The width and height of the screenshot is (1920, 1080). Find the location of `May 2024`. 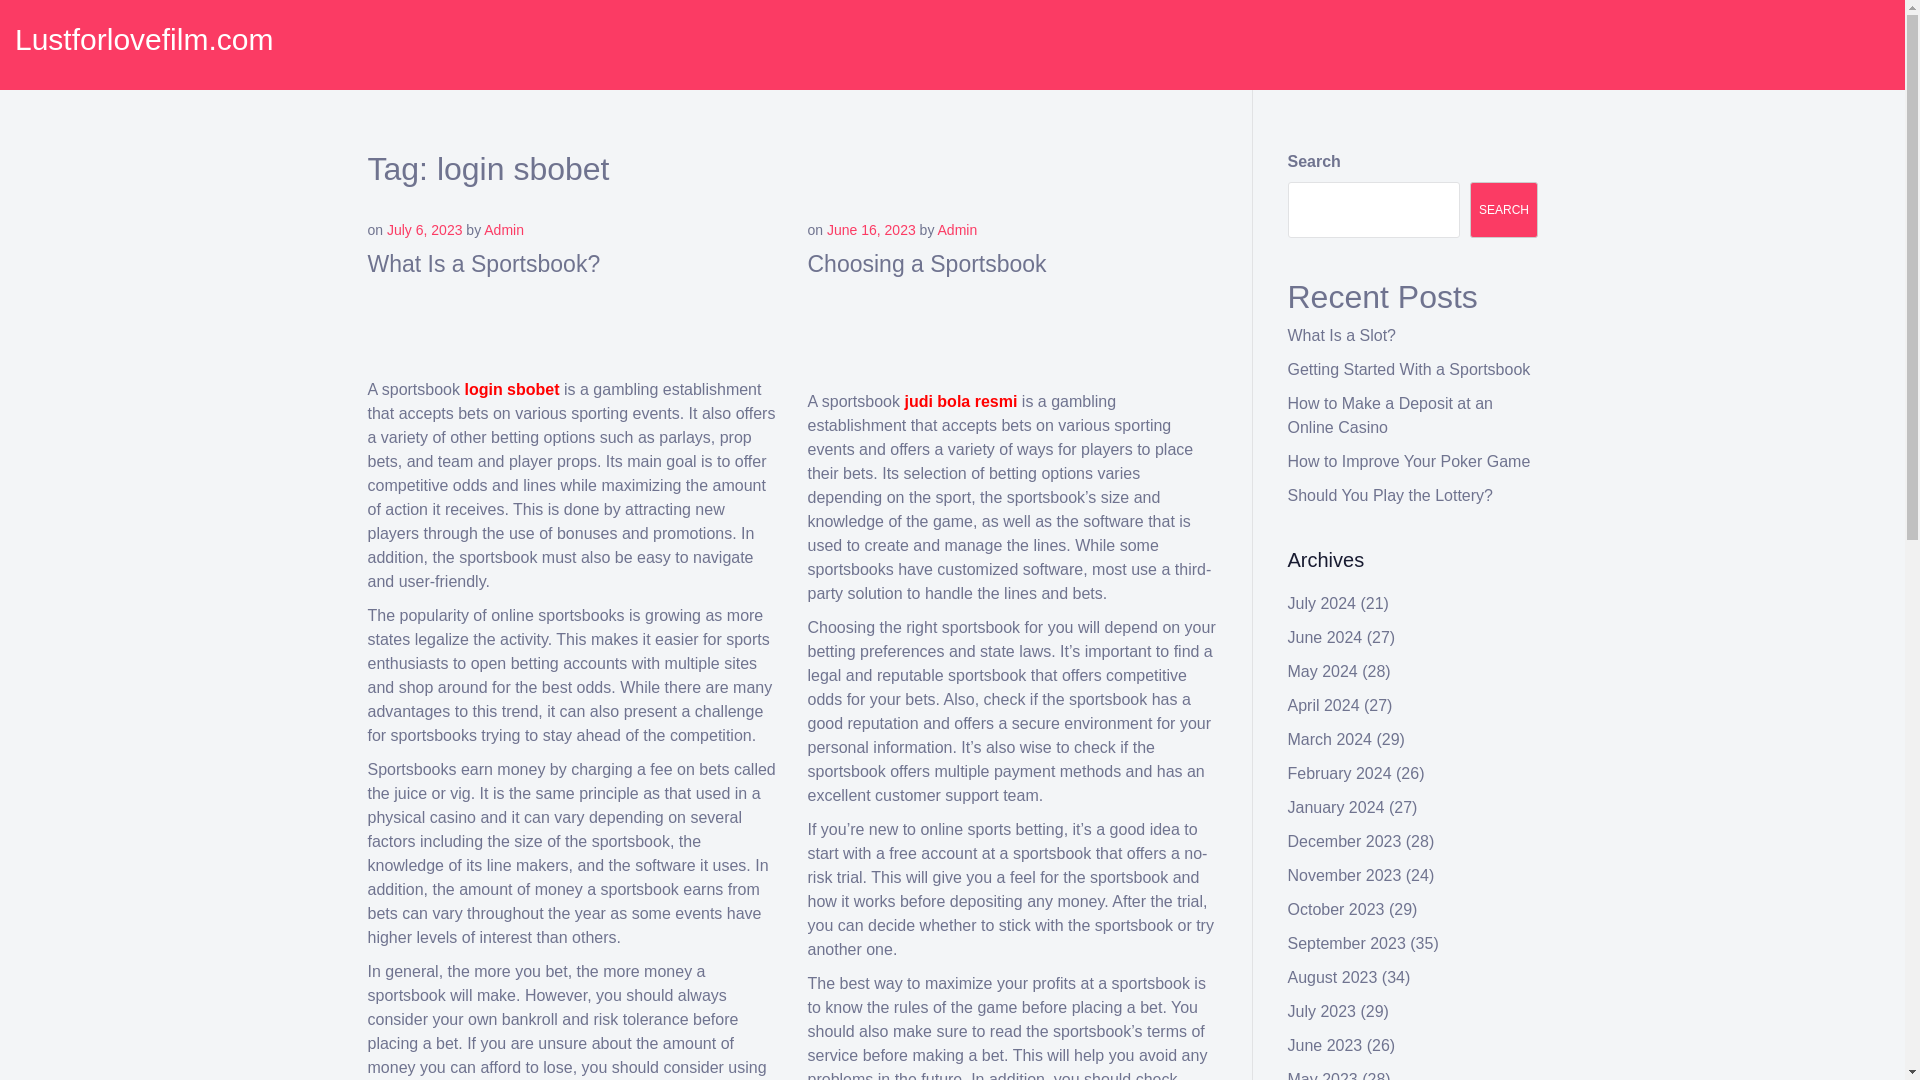

May 2024 is located at coordinates (1322, 672).